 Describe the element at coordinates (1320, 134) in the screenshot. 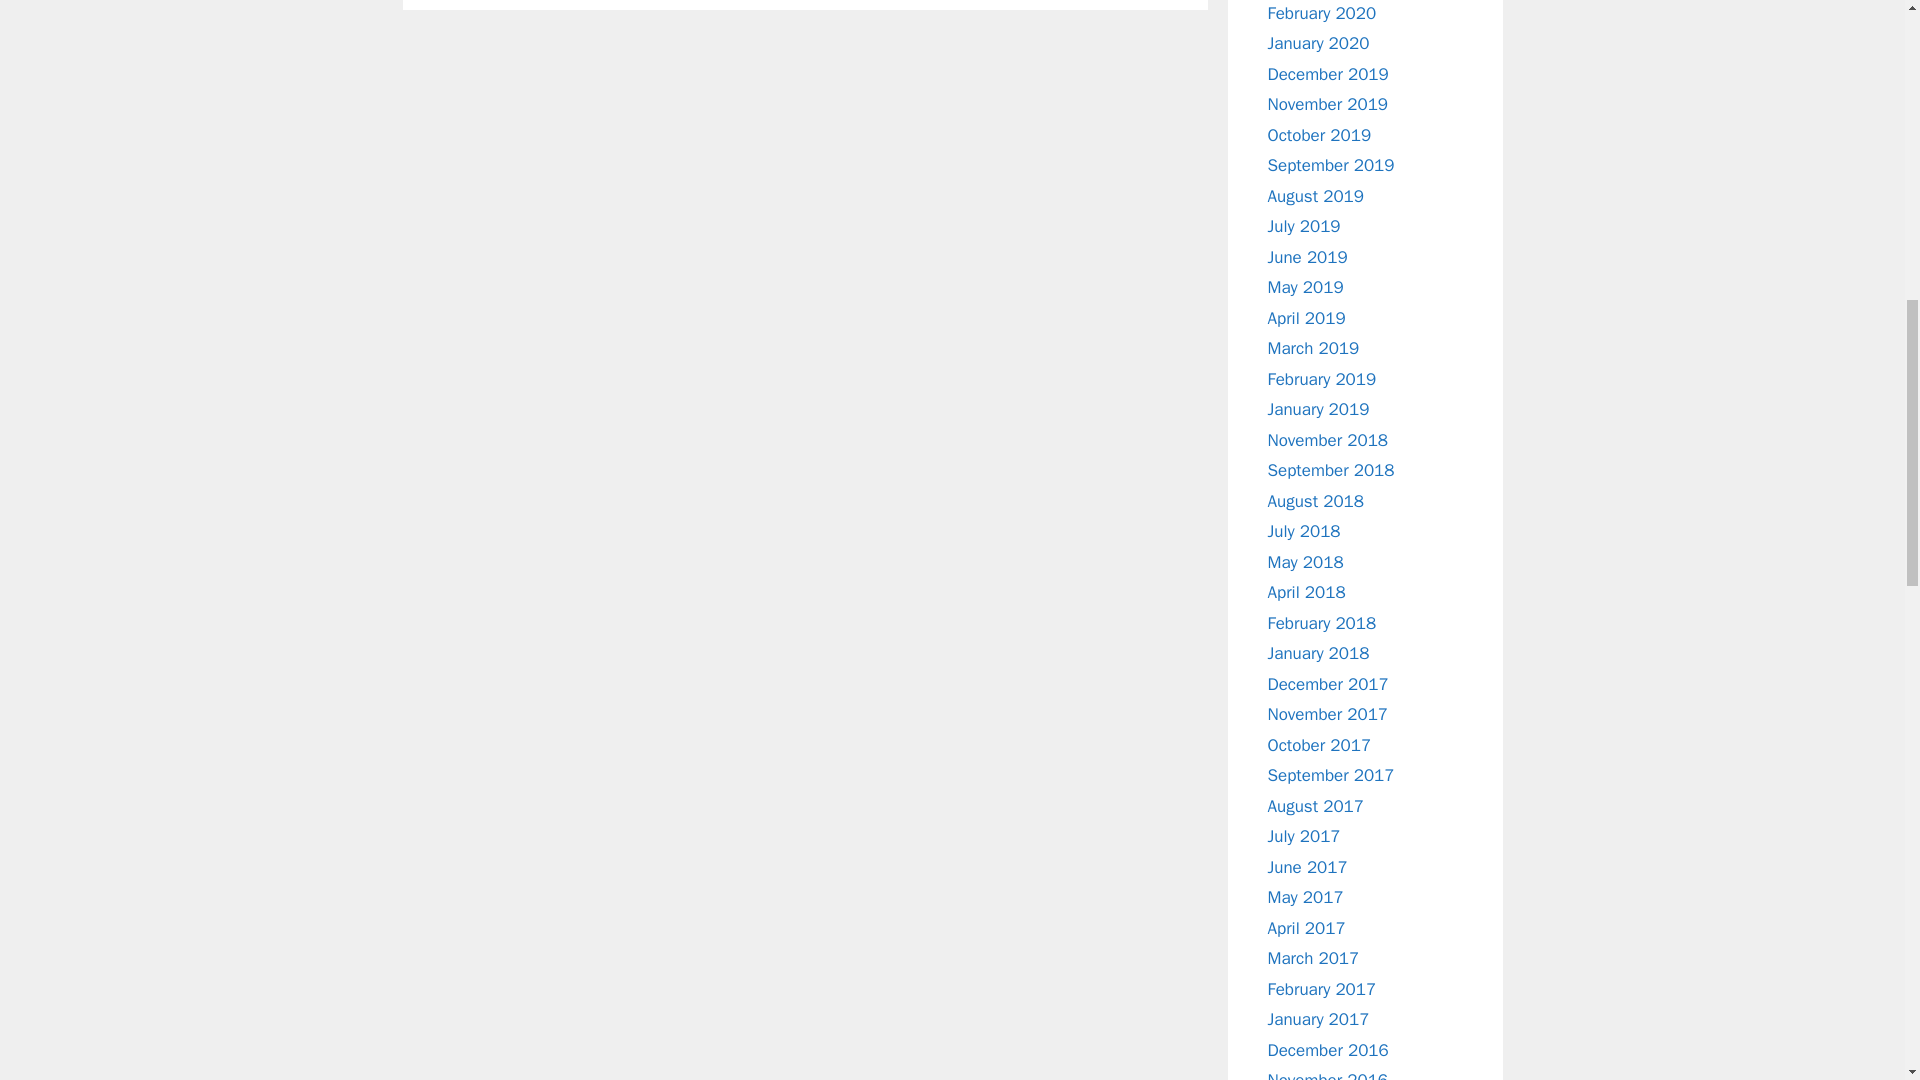

I see `October 2019` at that location.